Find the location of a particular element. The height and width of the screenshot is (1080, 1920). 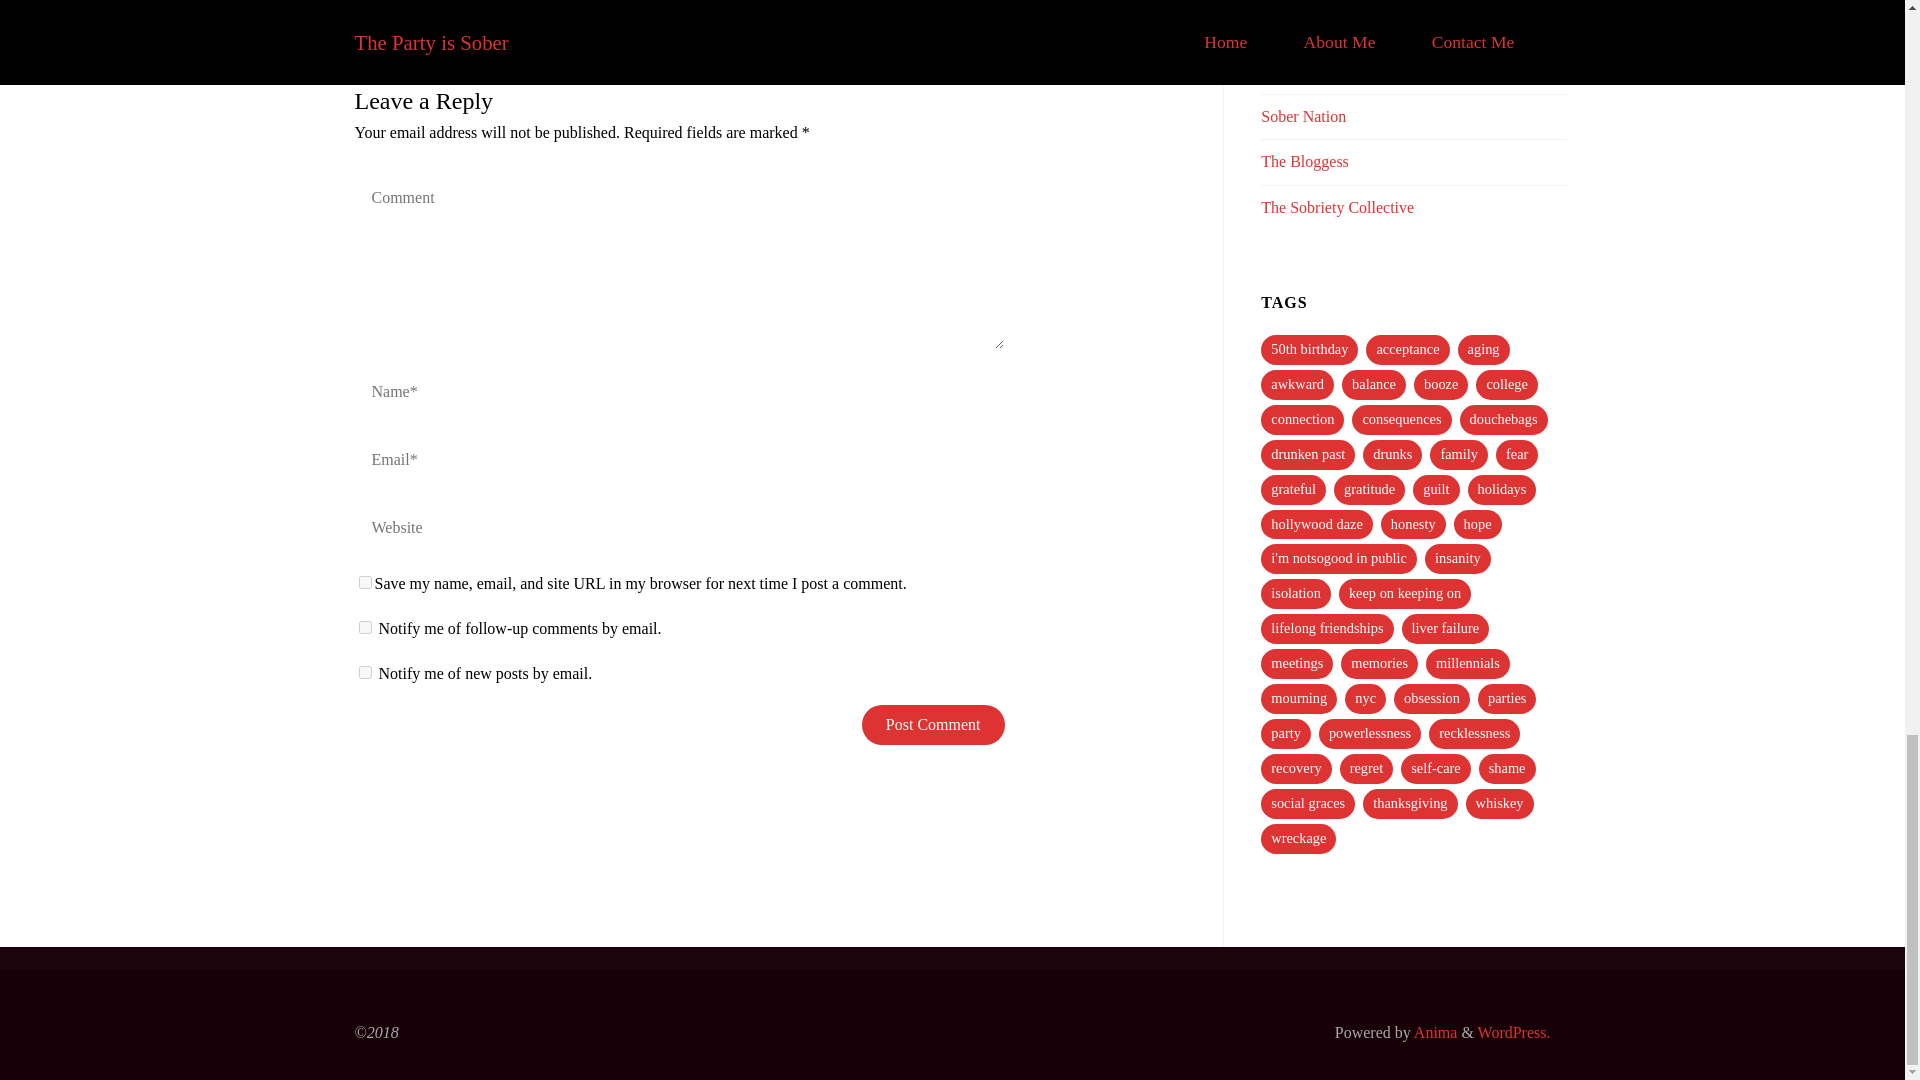

Like Mother Theresa, only better. is located at coordinates (1305, 161).